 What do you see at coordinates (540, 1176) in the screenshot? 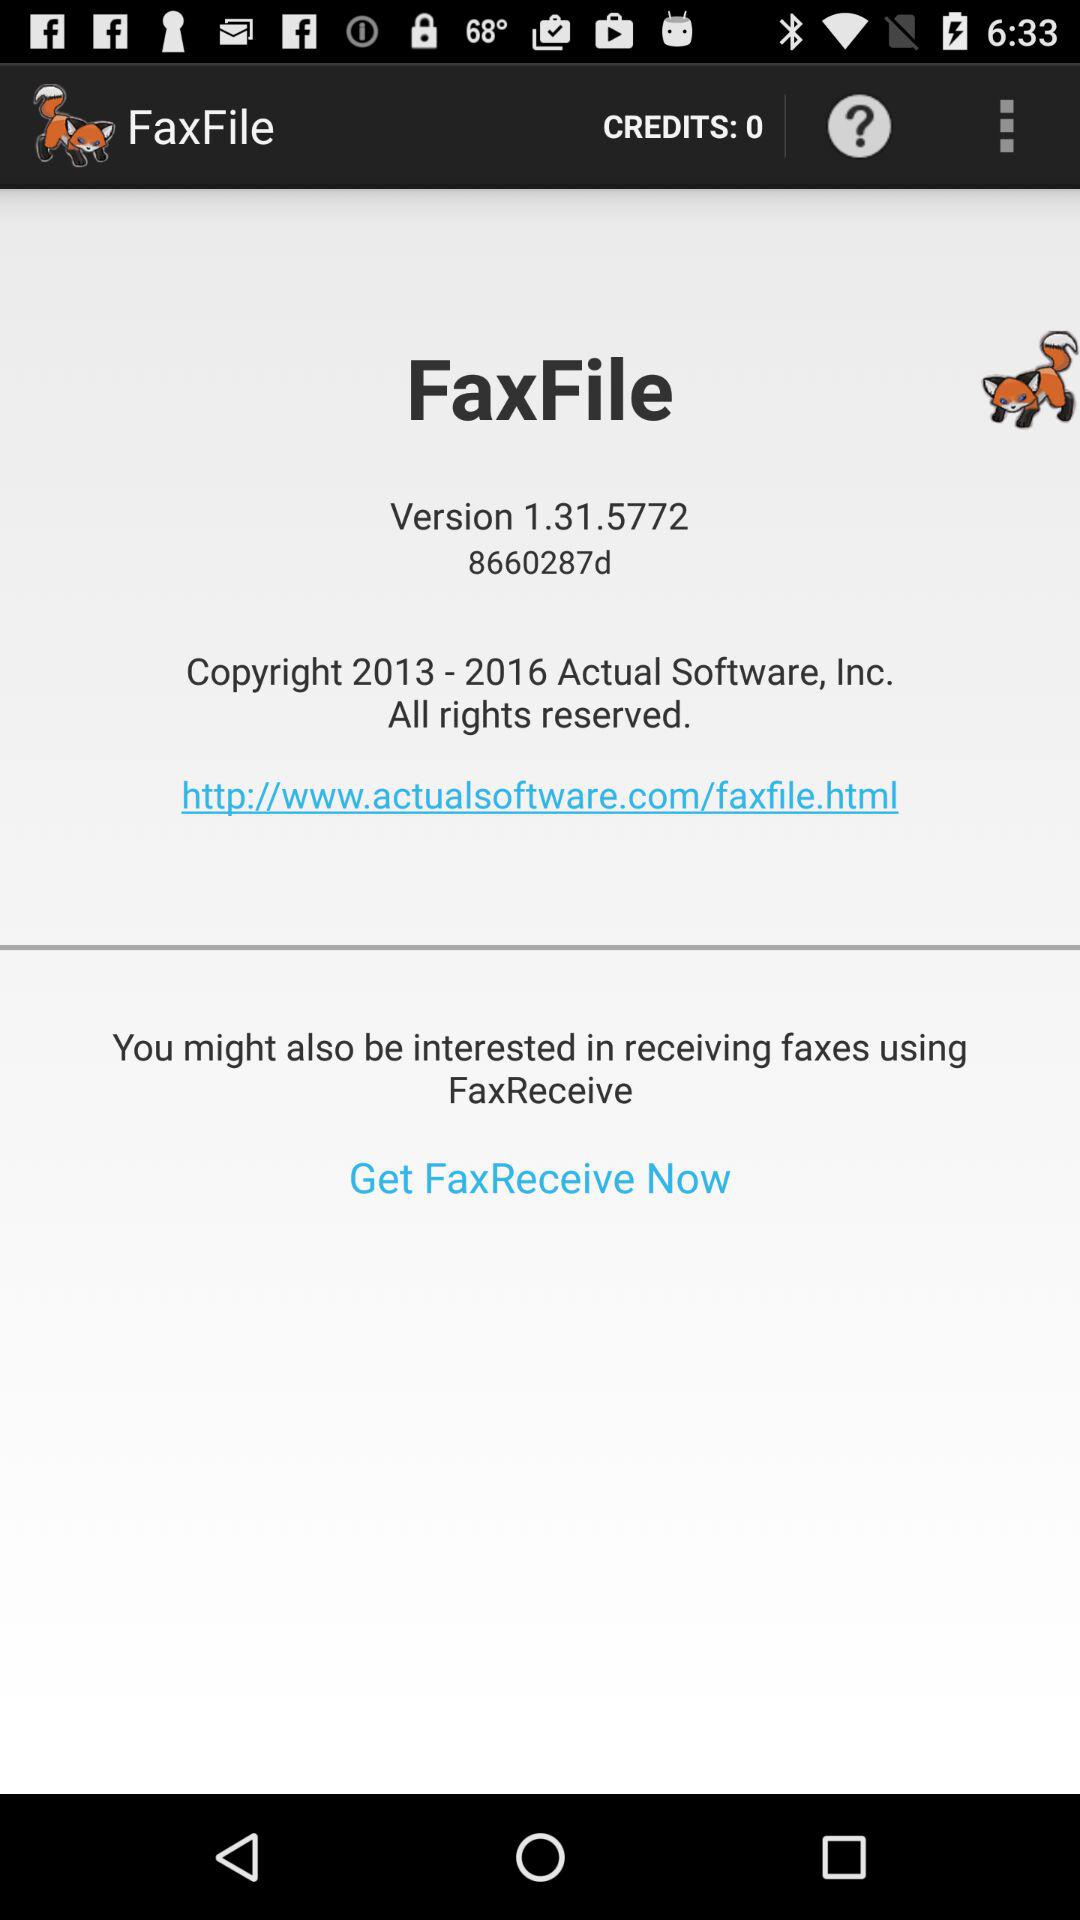
I see `launch the get faxreceive now item` at bounding box center [540, 1176].